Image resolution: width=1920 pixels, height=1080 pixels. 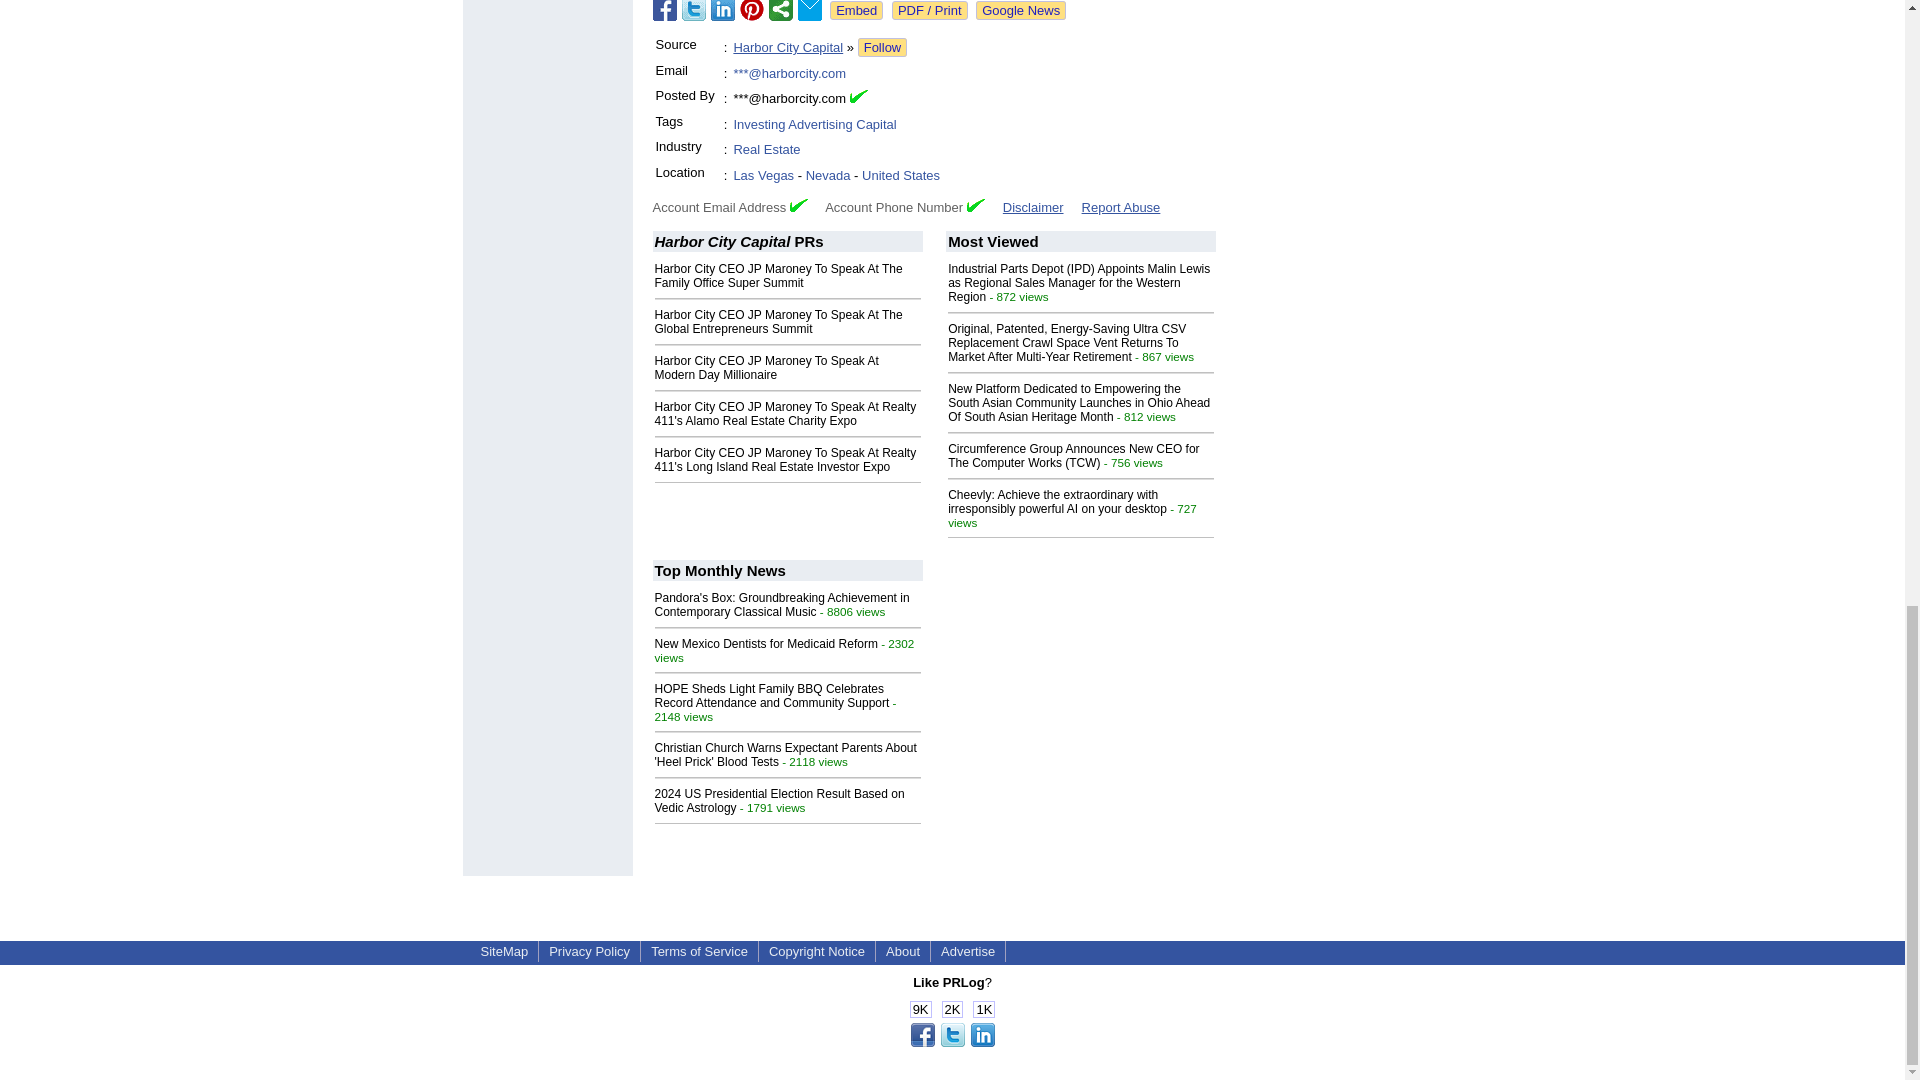 I want to click on Share on Facebook, so click(x=664, y=10).